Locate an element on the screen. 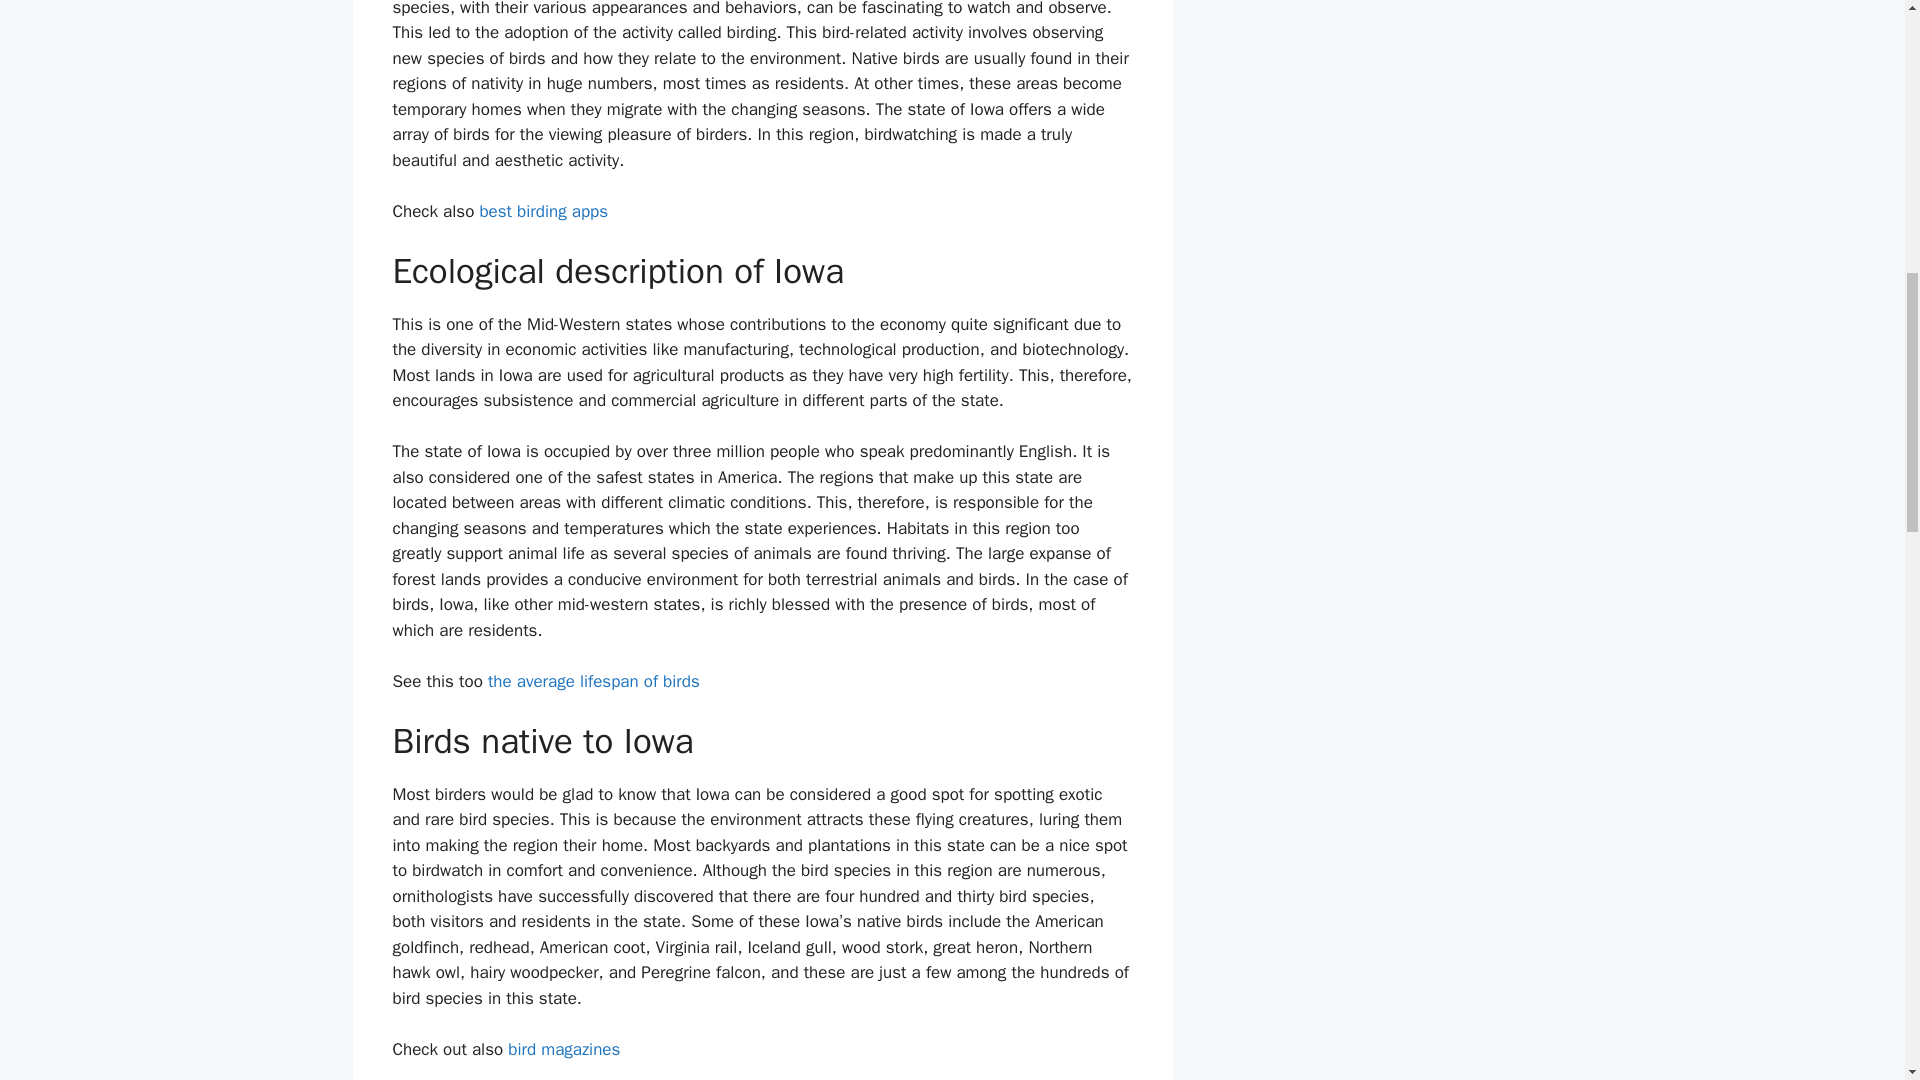  bird magazines is located at coordinates (564, 1048).